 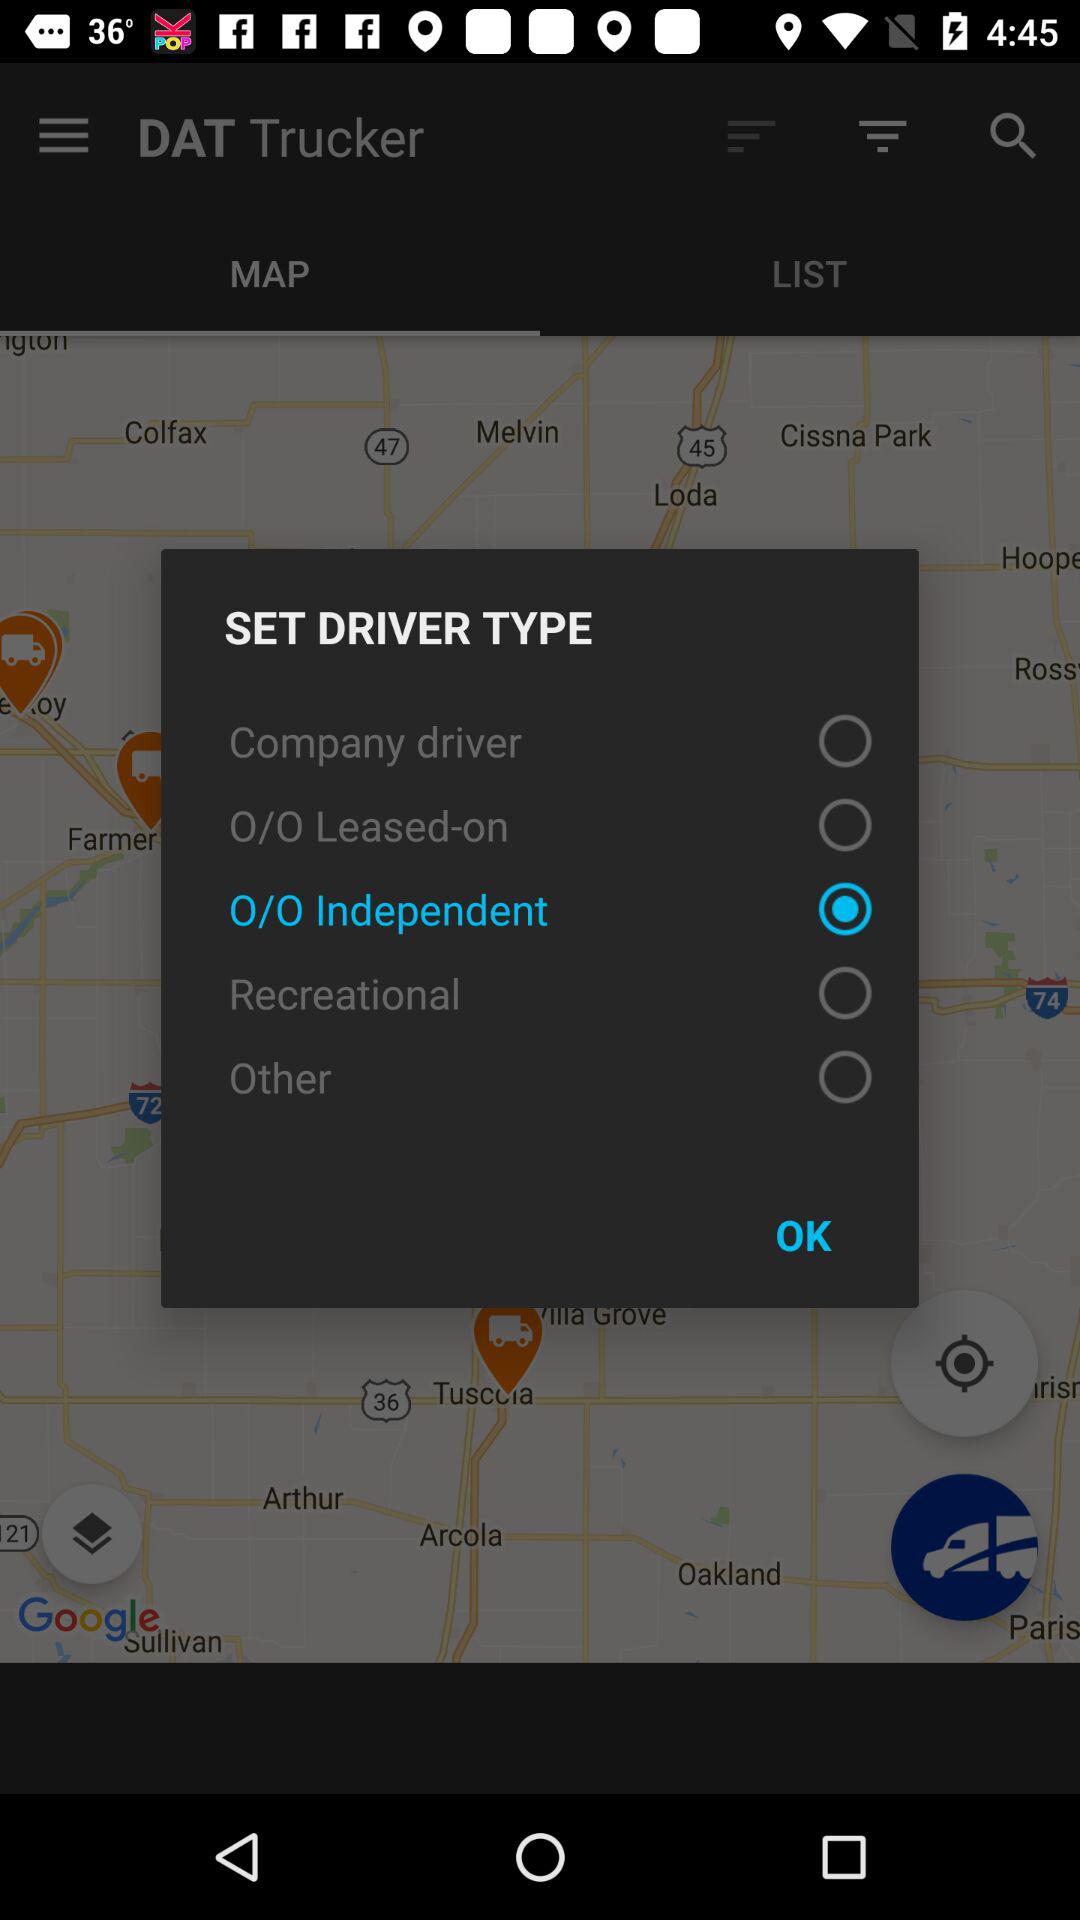 I want to click on select item below the o/o independent, so click(x=540, y=993).